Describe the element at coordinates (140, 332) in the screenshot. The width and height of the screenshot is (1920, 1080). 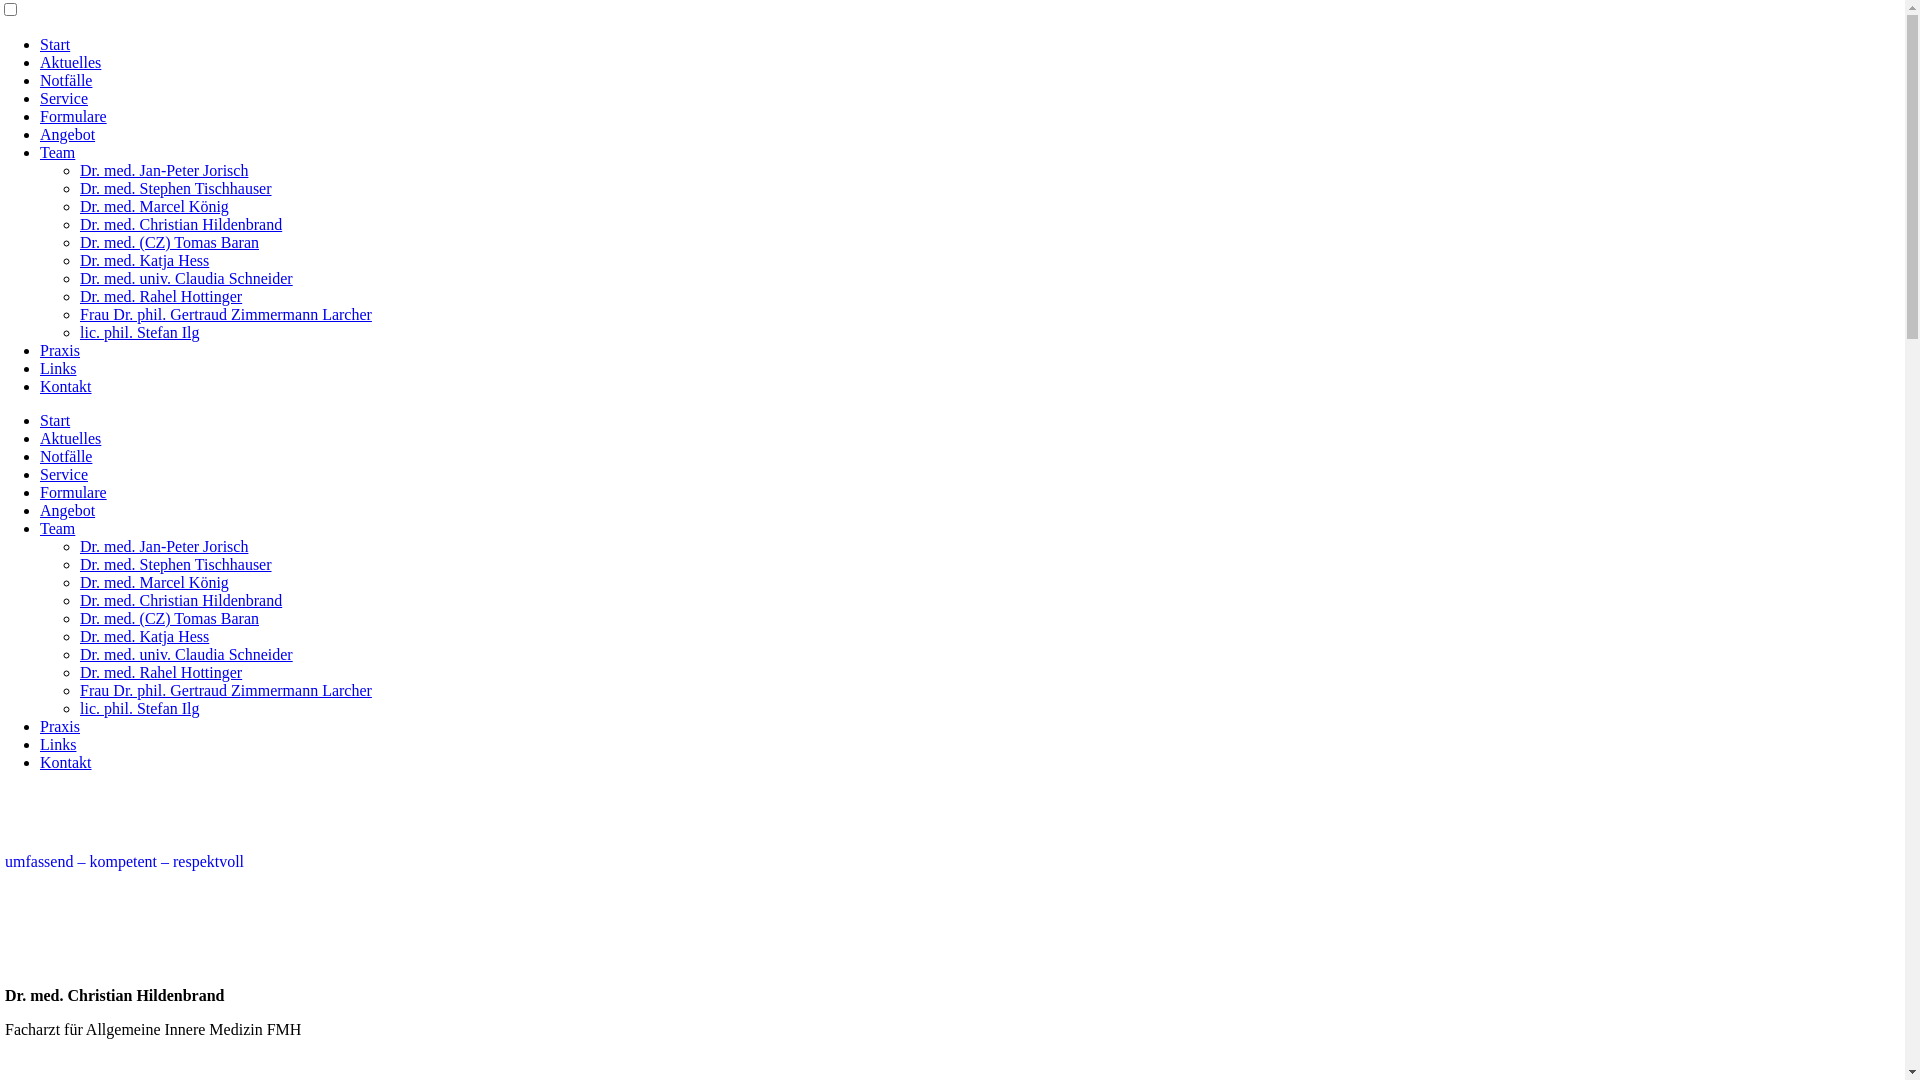
I see `lic. phil. Stefan Ilg` at that location.